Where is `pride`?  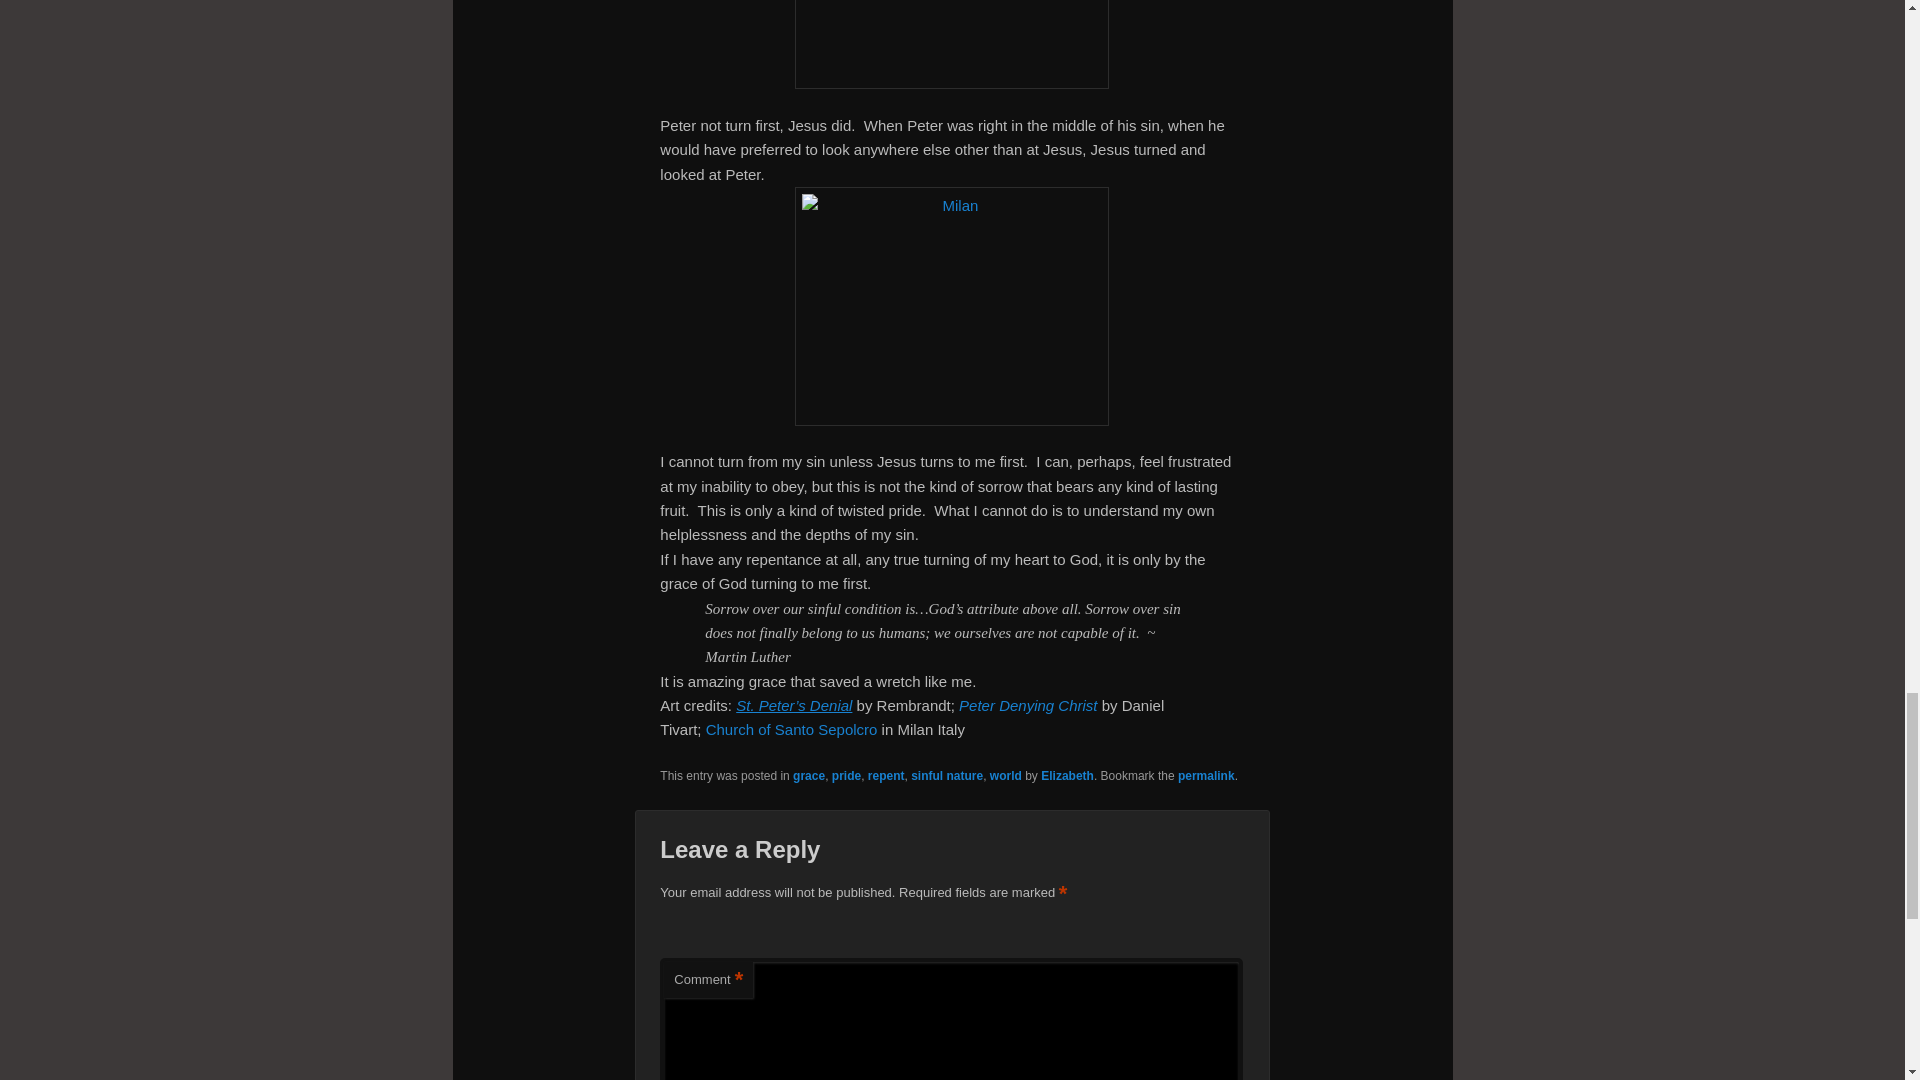
pride is located at coordinates (846, 776).